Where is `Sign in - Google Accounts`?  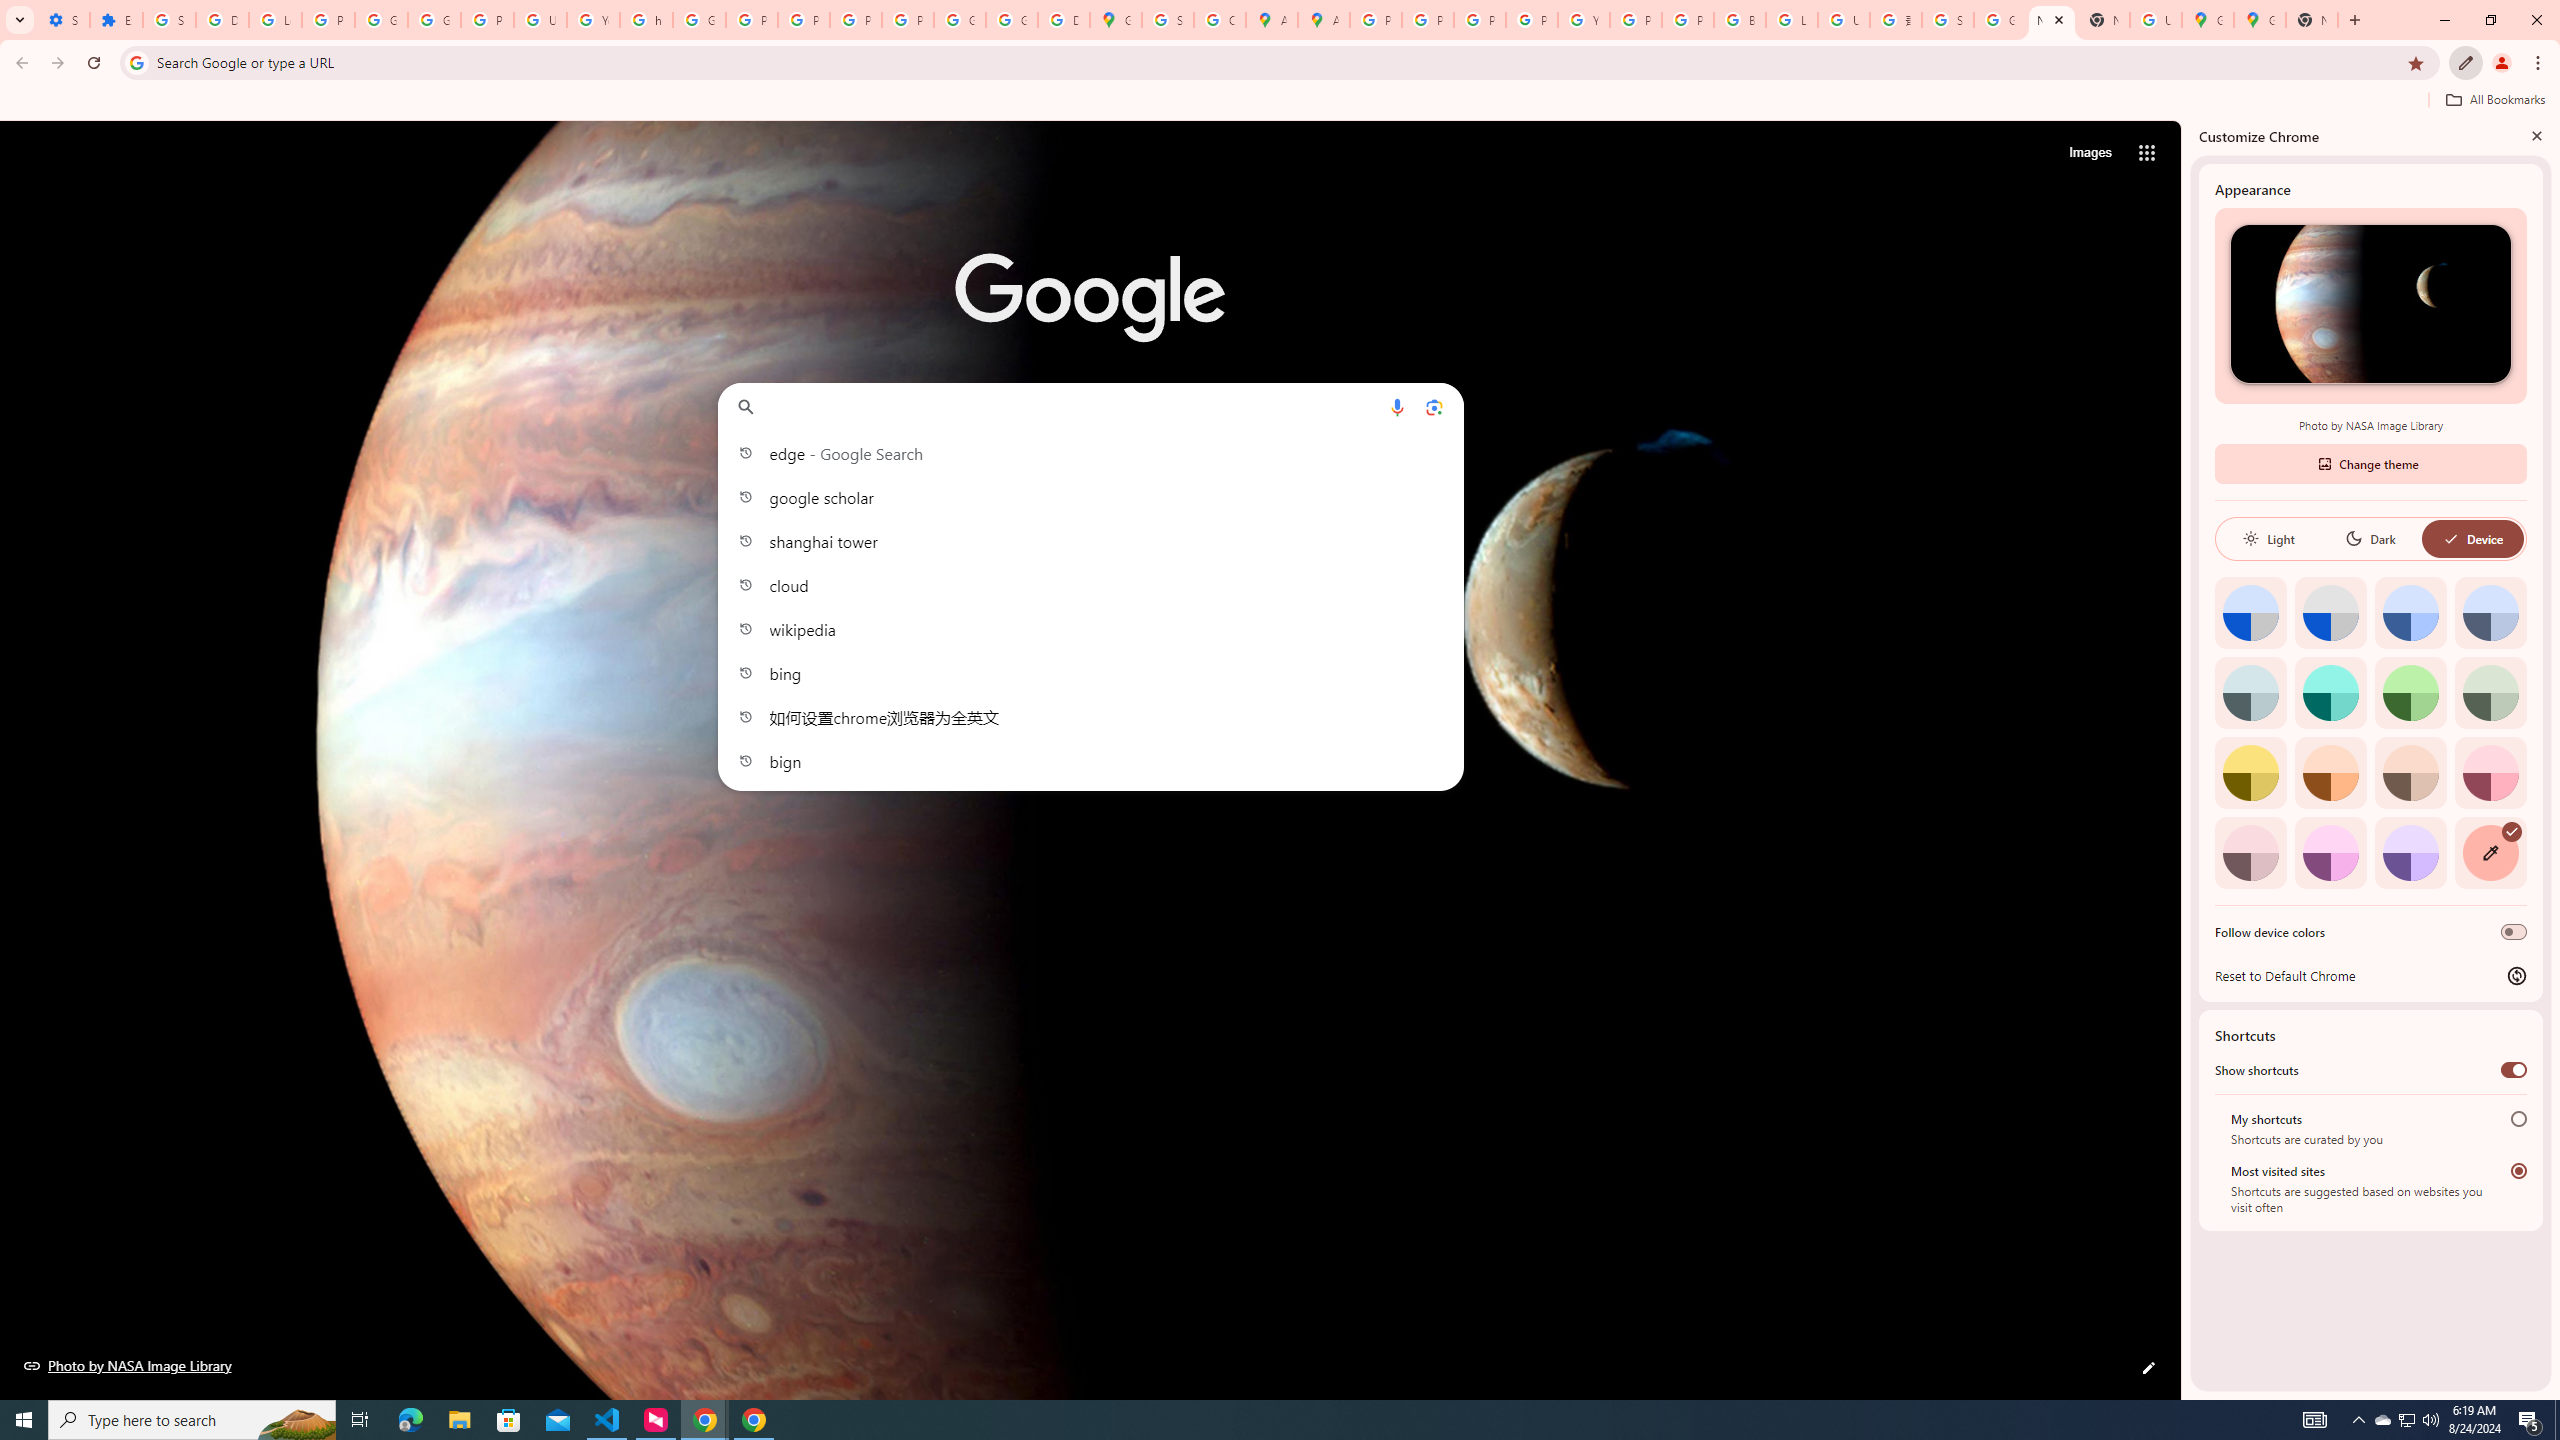
Sign in - Google Accounts is located at coordinates (168, 20).